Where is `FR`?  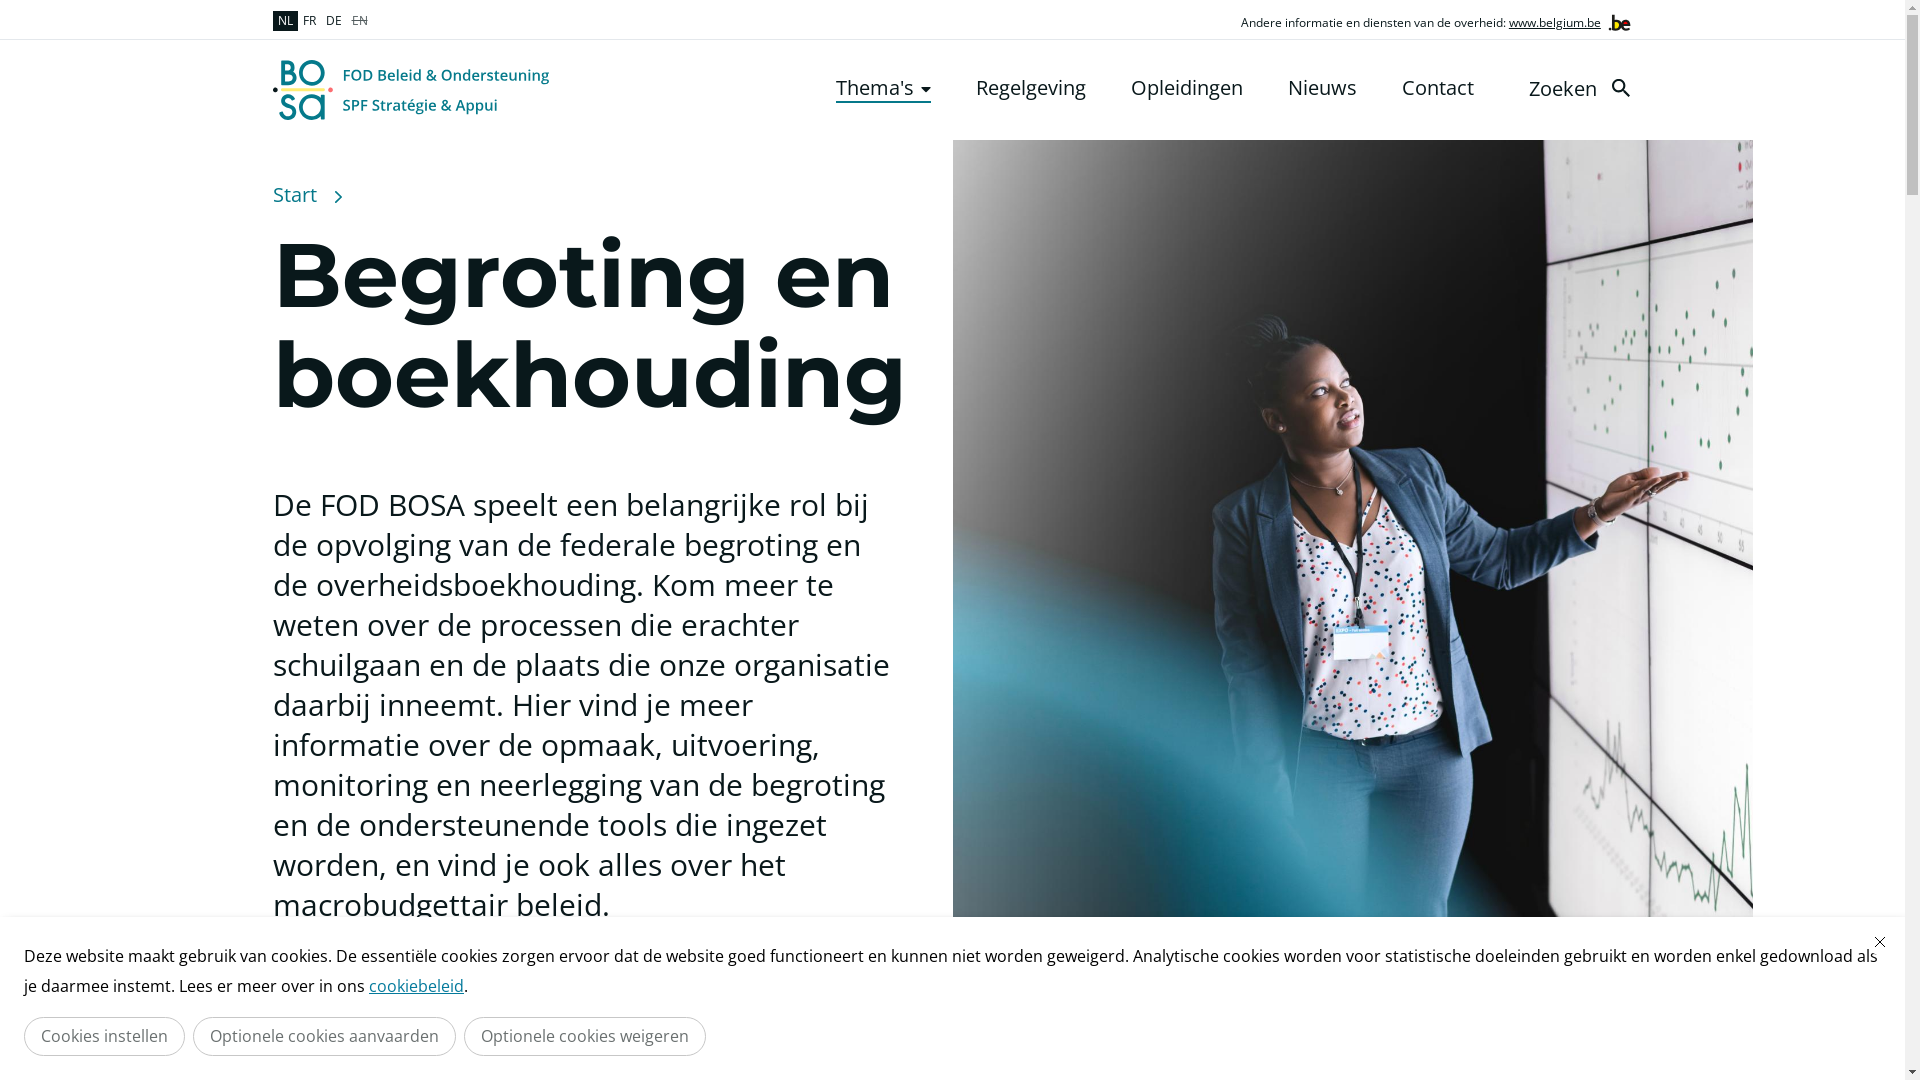 FR is located at coordinates (310, 21).